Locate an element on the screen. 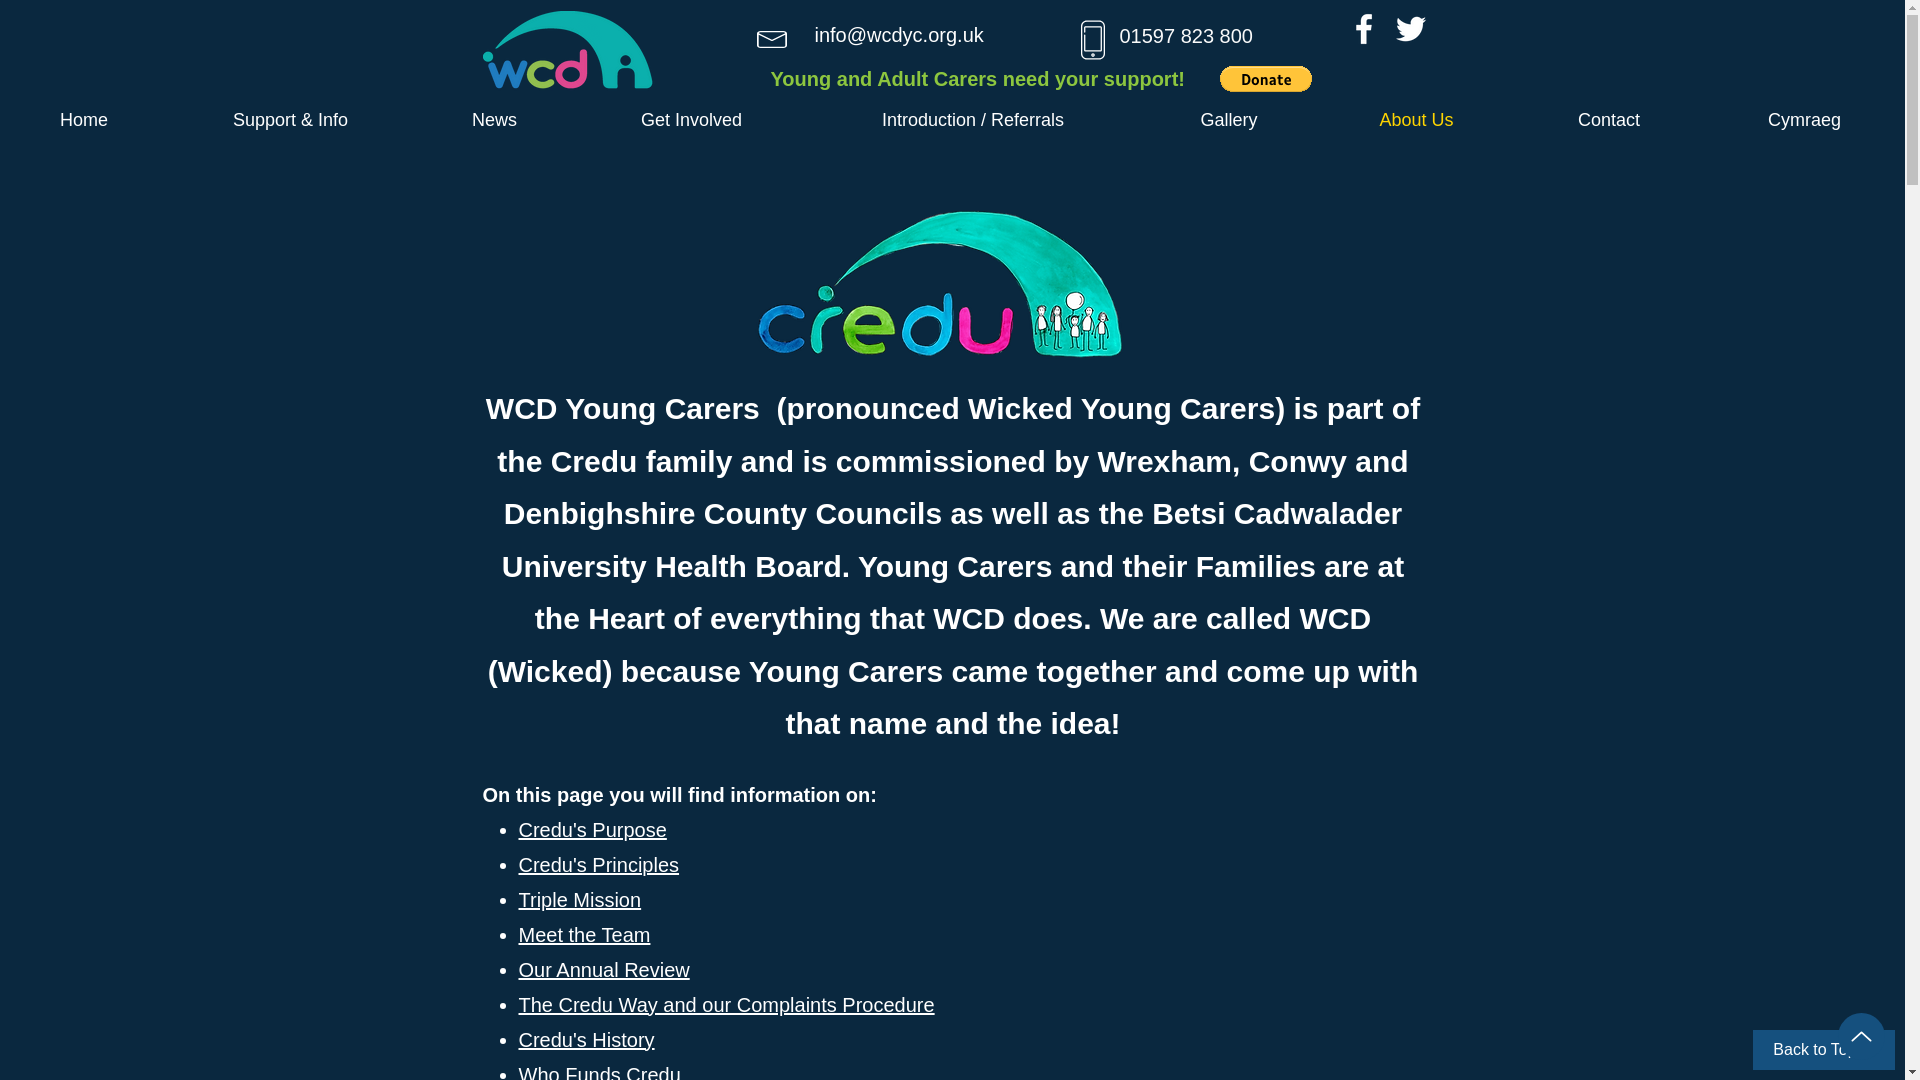  Back to Top is located at coordinates (1824, 1050).